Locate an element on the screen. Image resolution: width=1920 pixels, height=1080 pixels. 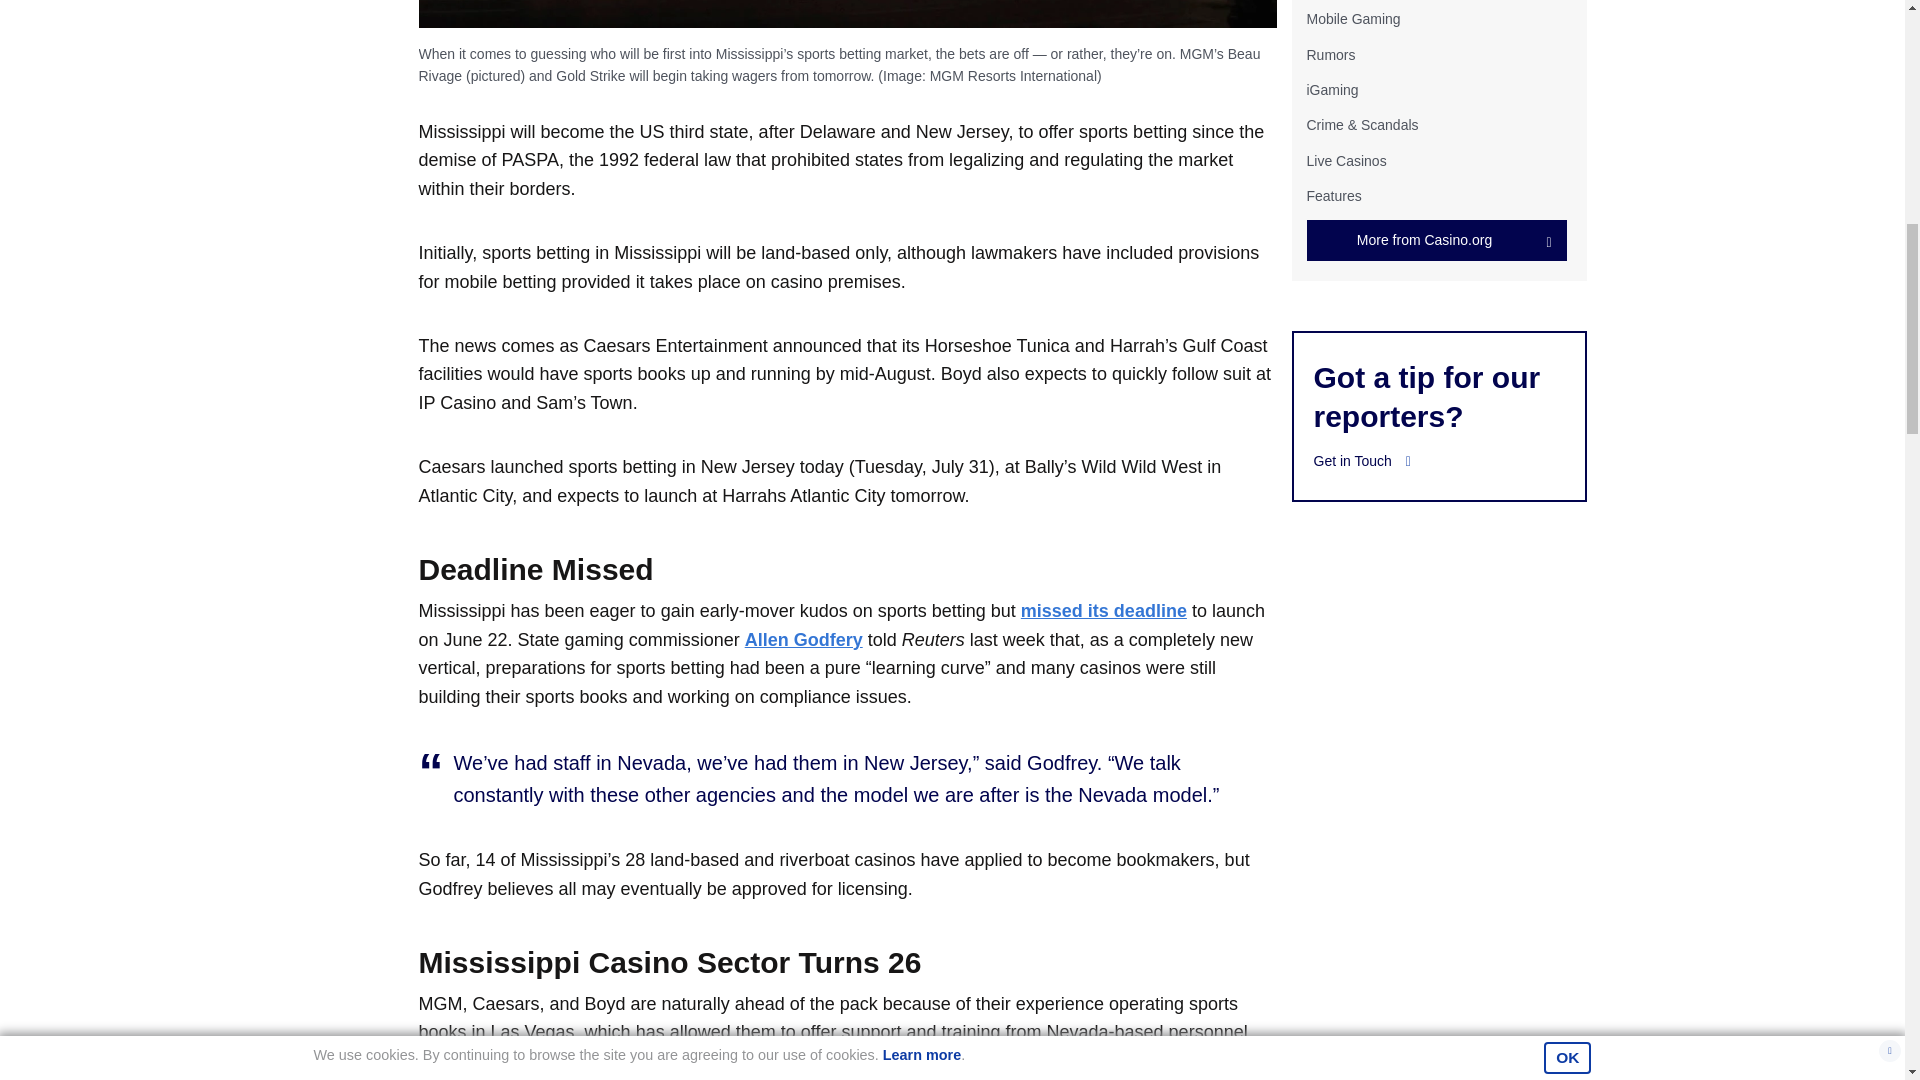
Allen Godfery is located at coordinates (803, 640).